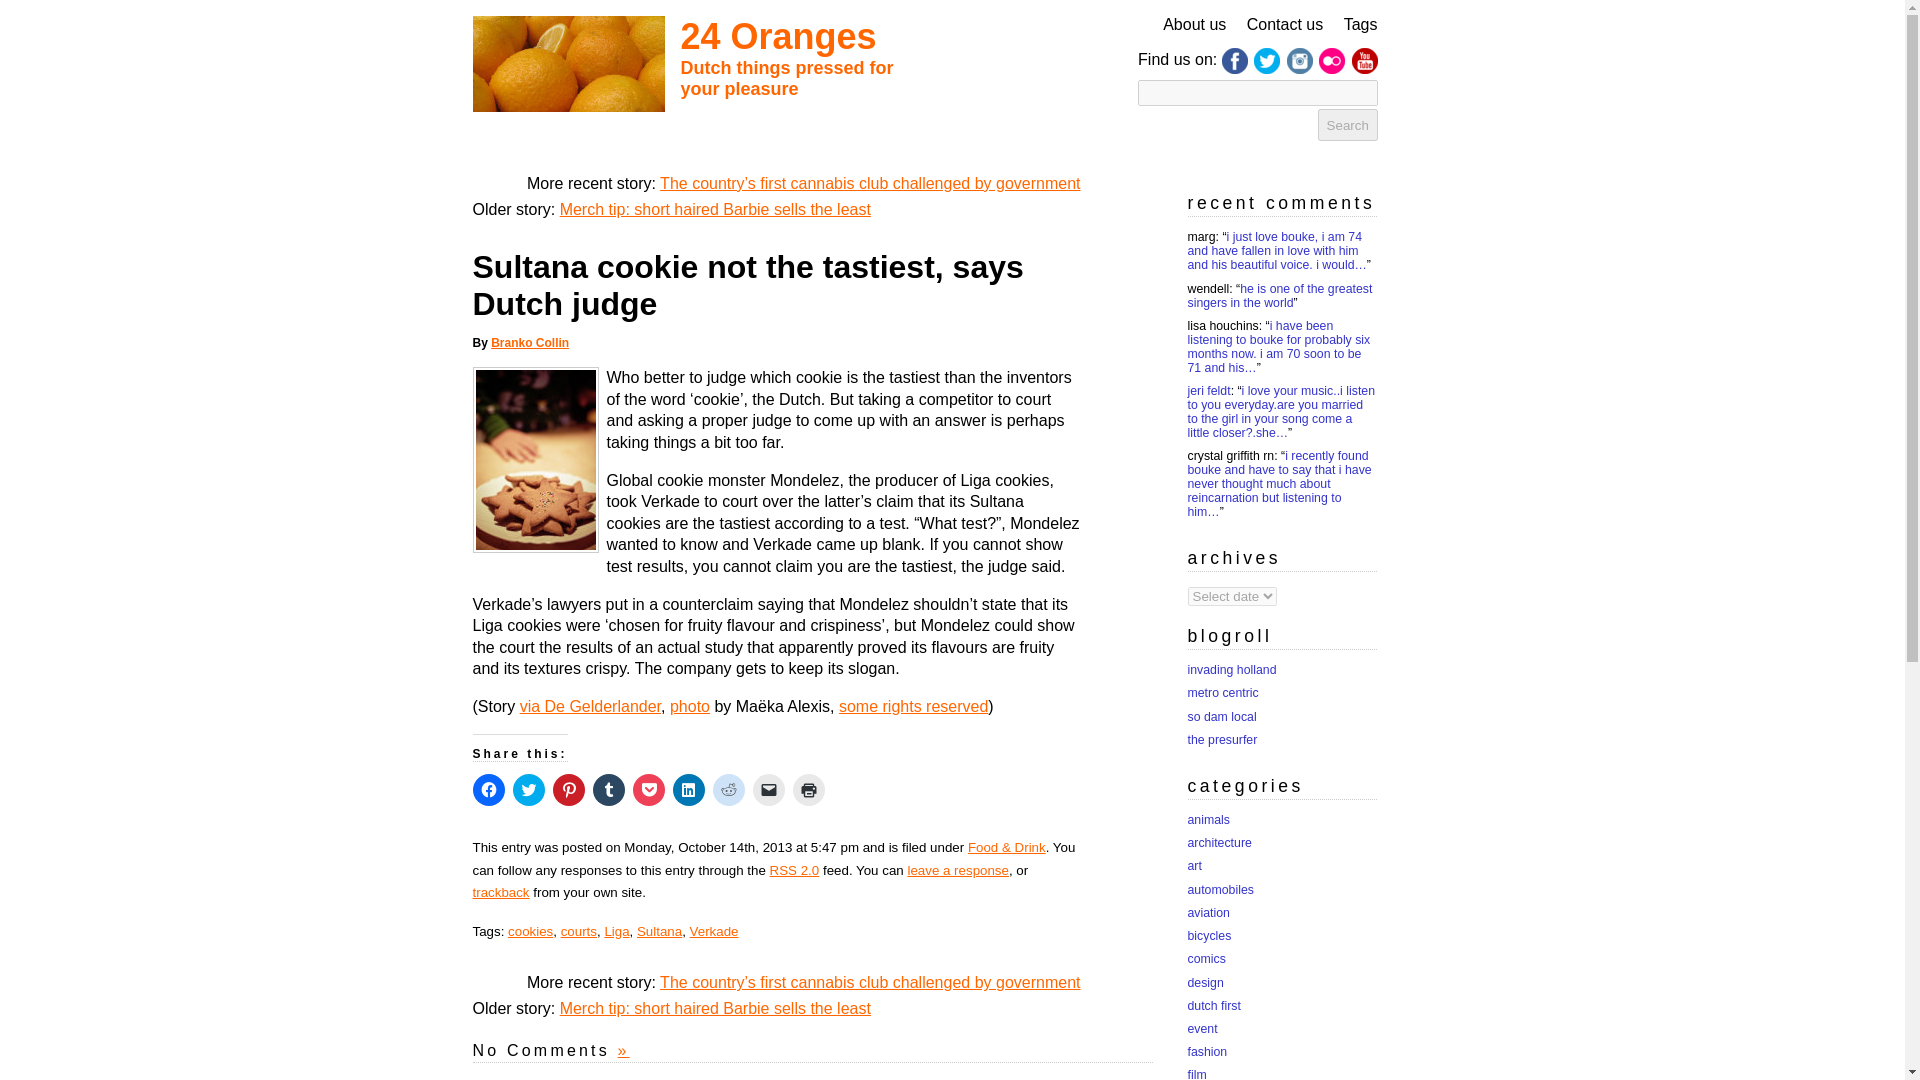 The height and width of the screenshot is (1080, 1920). Describe the element at coordinates (616, 931) in the screenshot. I see `Liga` at that location.